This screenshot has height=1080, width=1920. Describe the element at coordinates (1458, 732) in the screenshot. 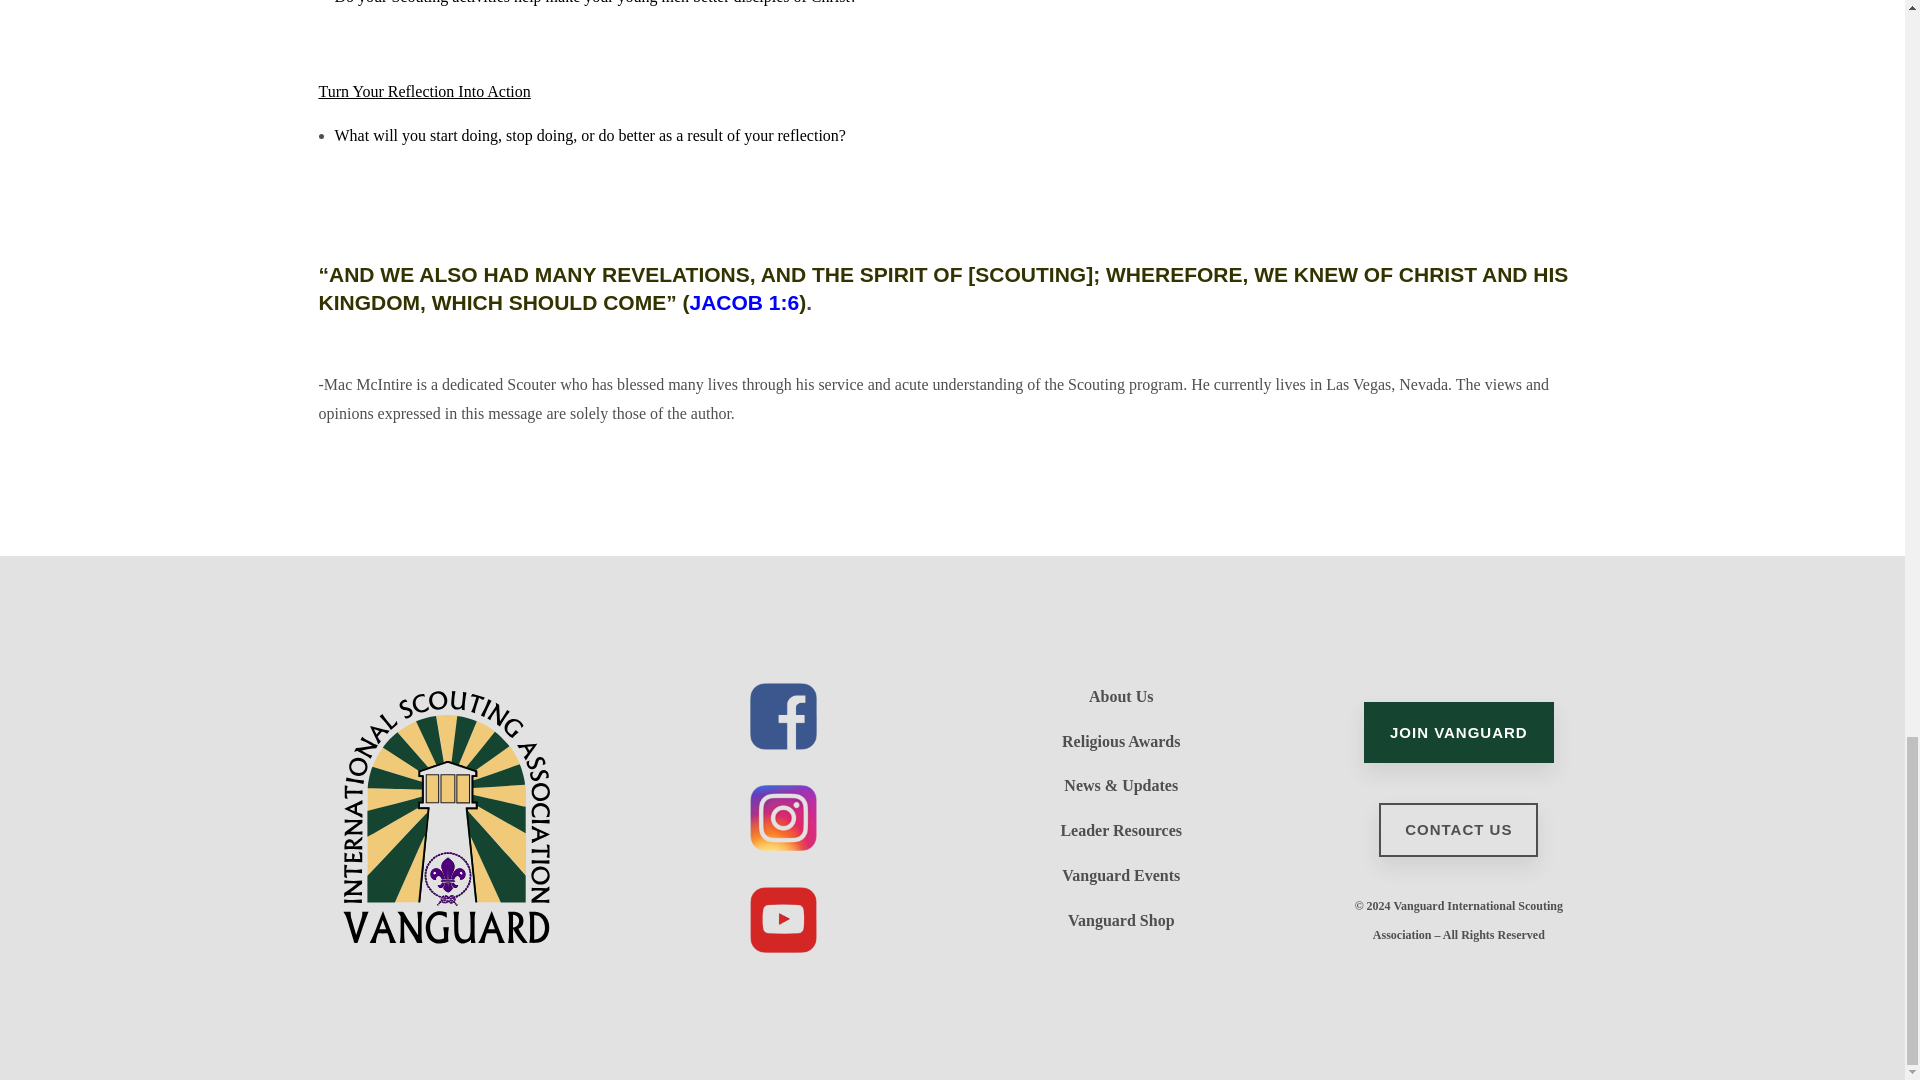

I see `JOIN VANGUARD` at that location.